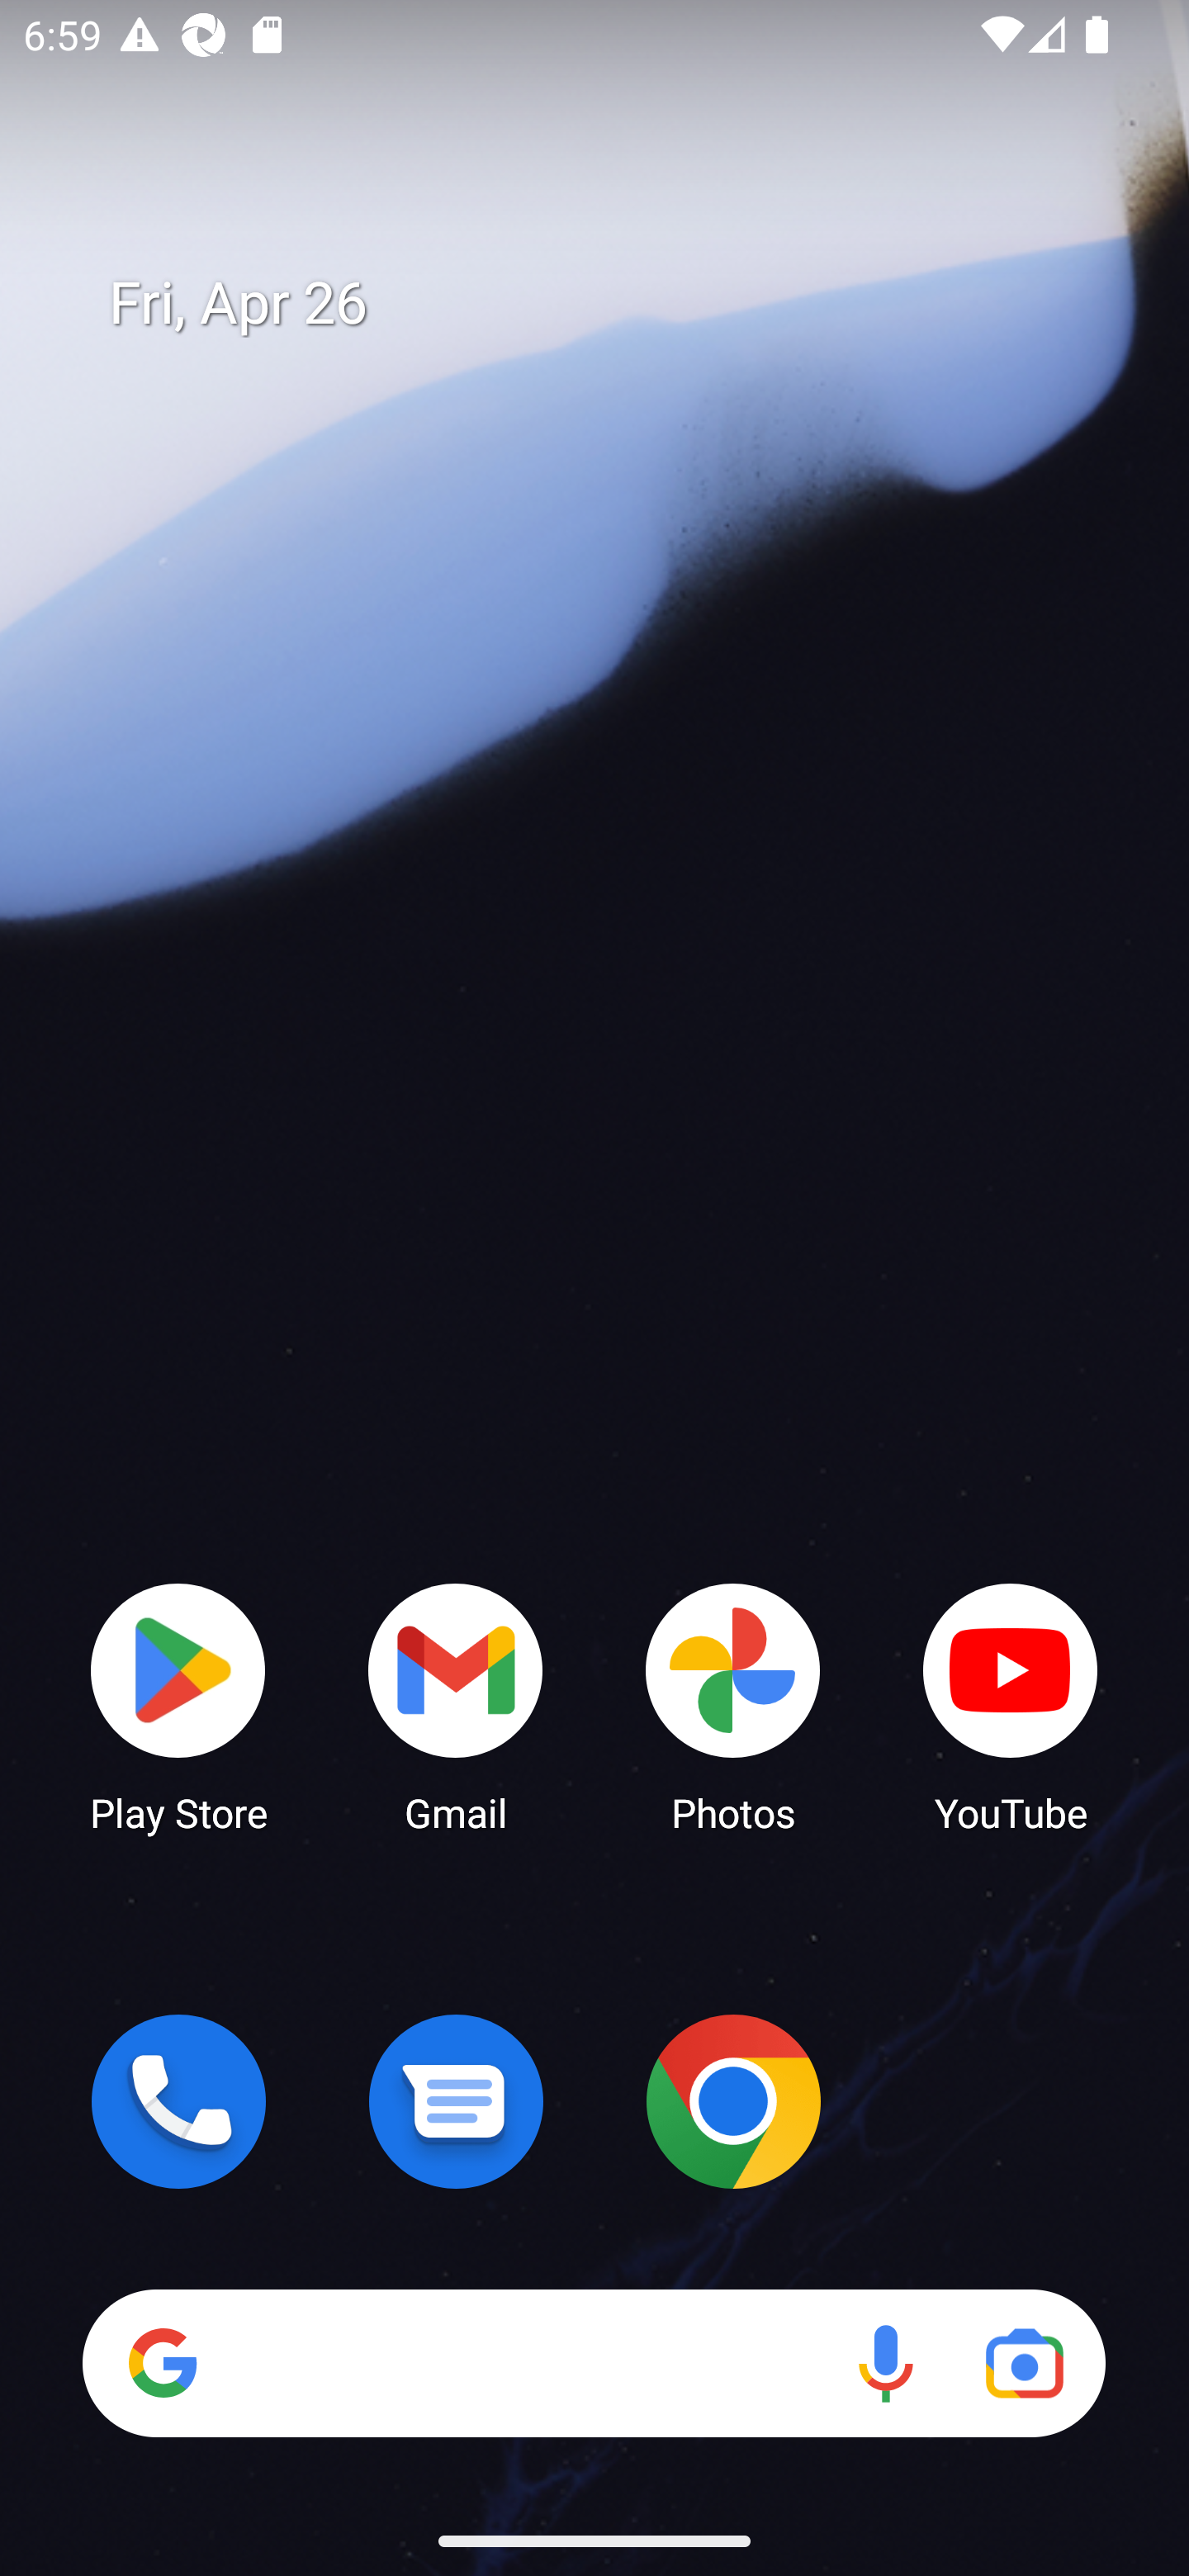 This screenshot has width=1189, height=2576. What do you see at coordinates (1024, 2363) in the screenshot?
I see `Google Lens` at bounding box center [1024, 2363].